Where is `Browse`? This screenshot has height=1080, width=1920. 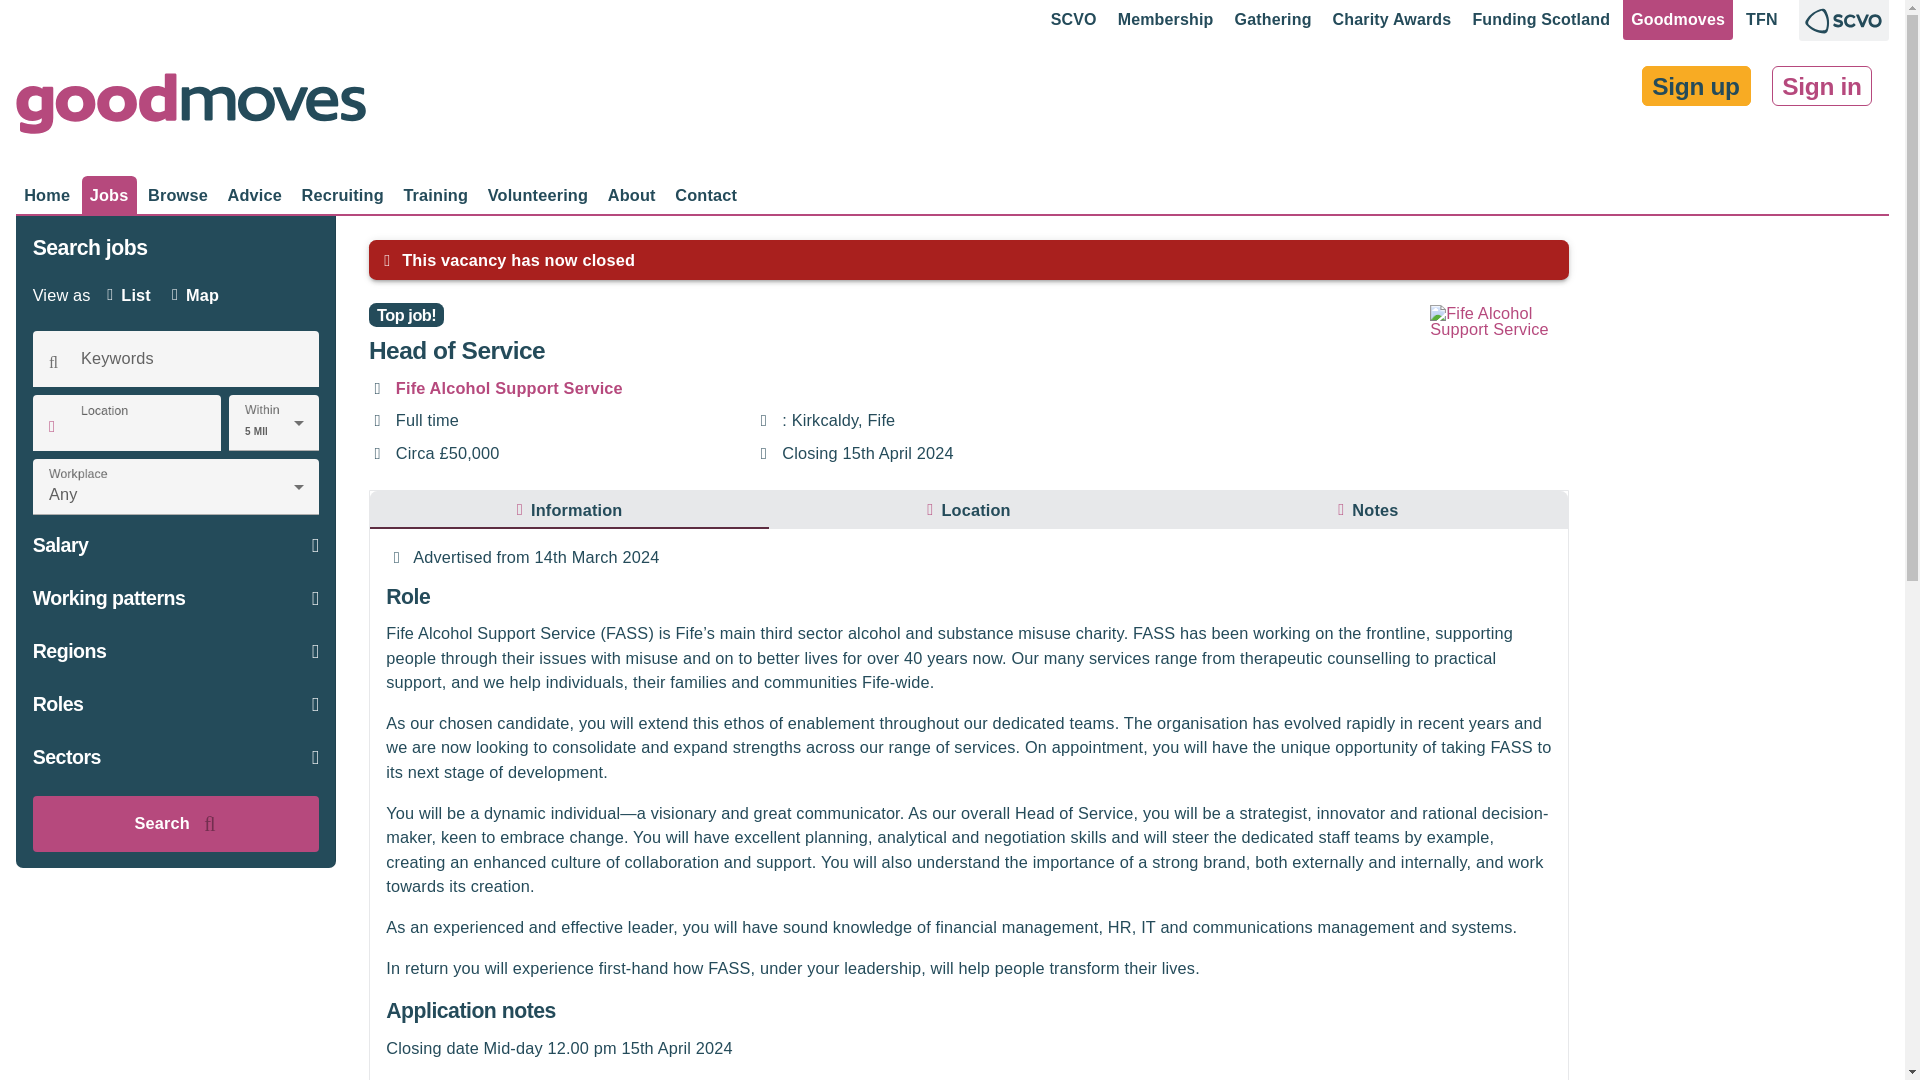
Browse is located at coordinates (969, 510).